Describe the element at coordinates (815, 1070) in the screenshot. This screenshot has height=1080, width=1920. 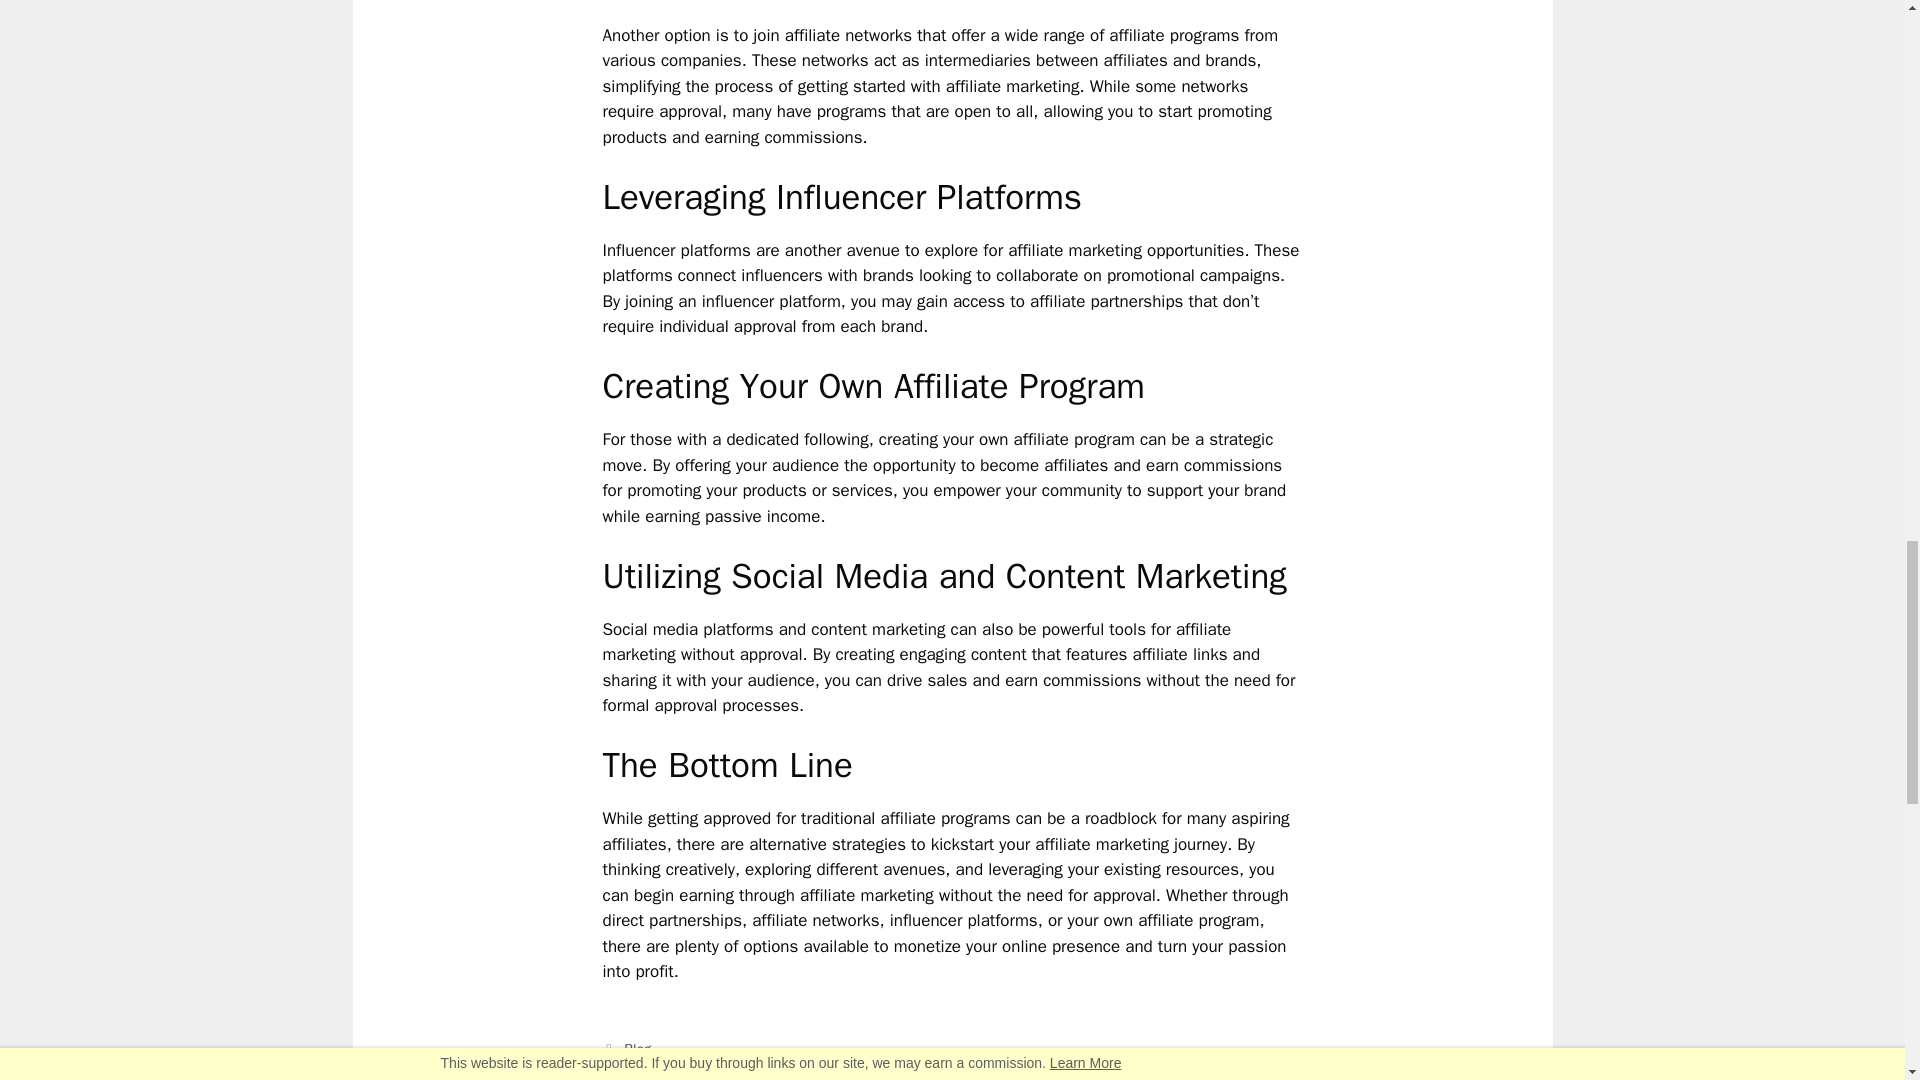
I see `Discover the Best Ways to Find an Affiliate Marketing Mentor` at that location.